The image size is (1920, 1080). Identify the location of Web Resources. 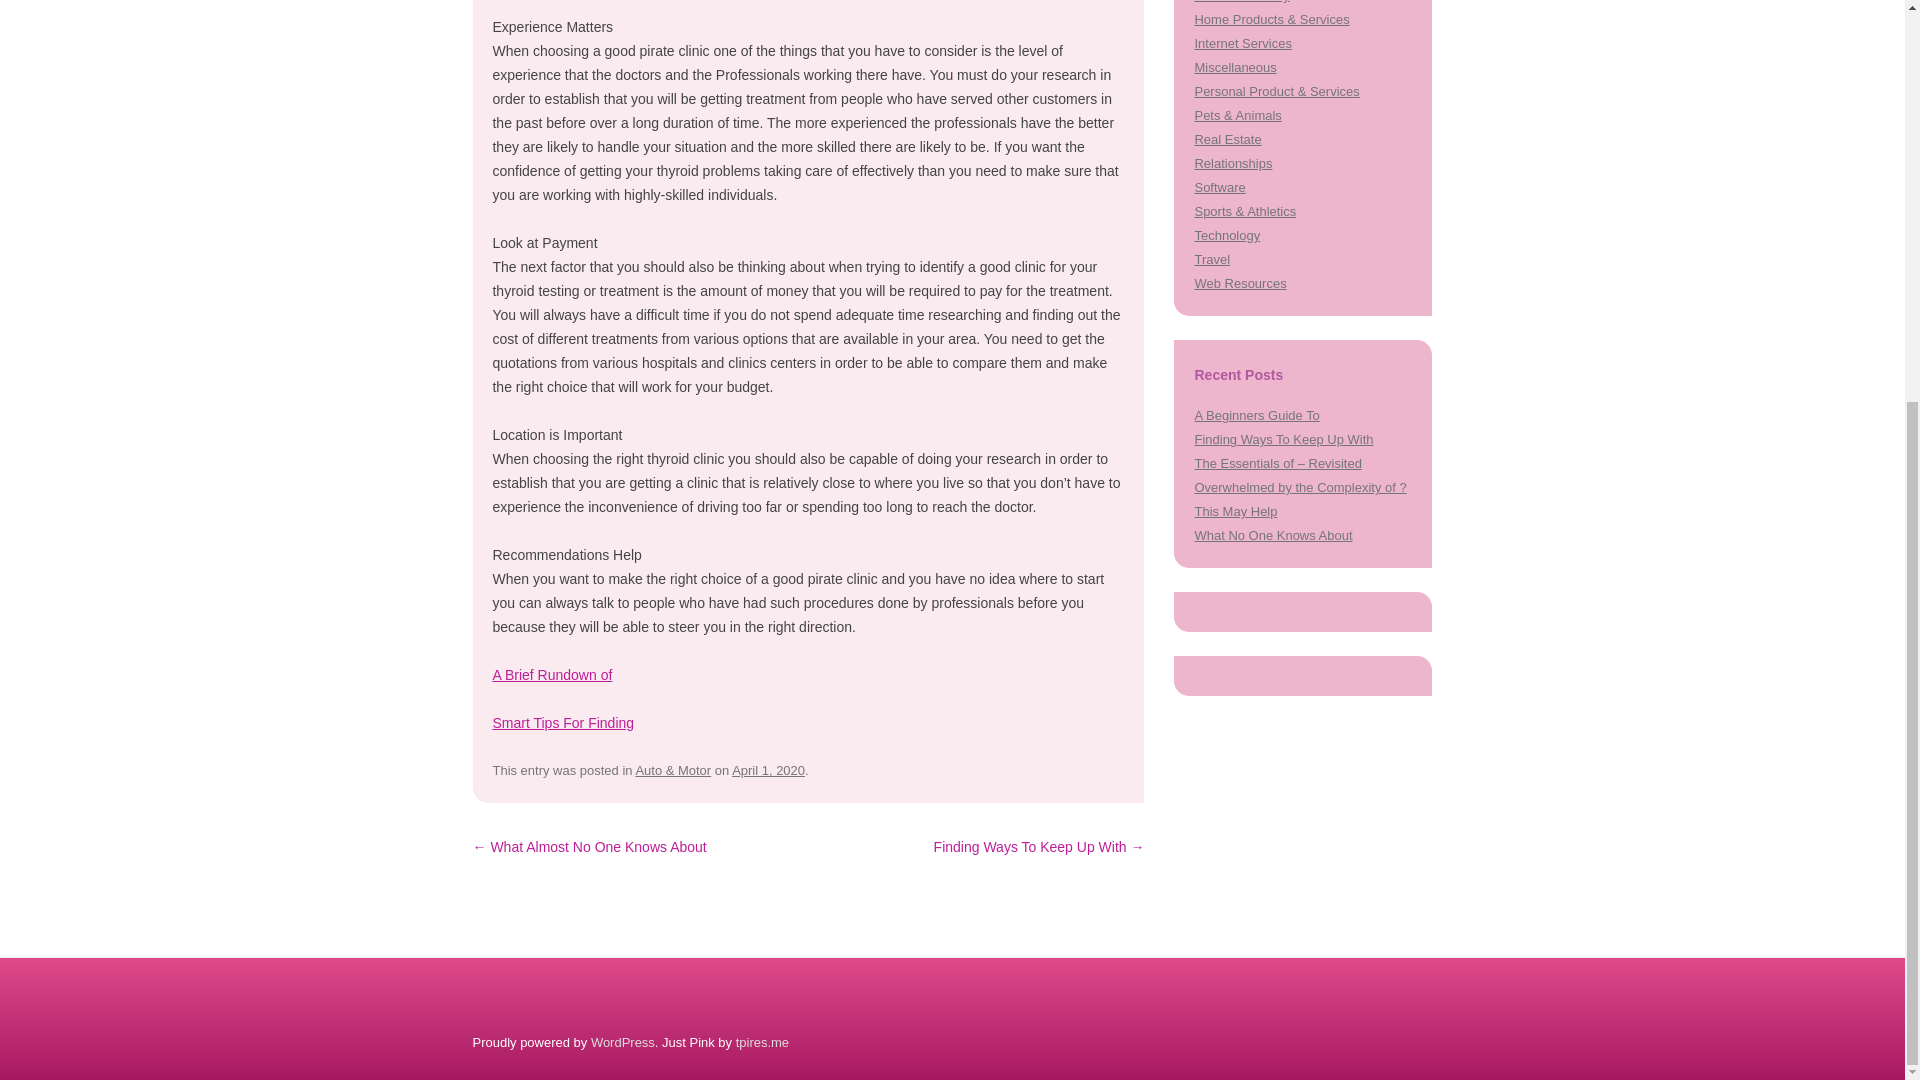
(1240, 283).